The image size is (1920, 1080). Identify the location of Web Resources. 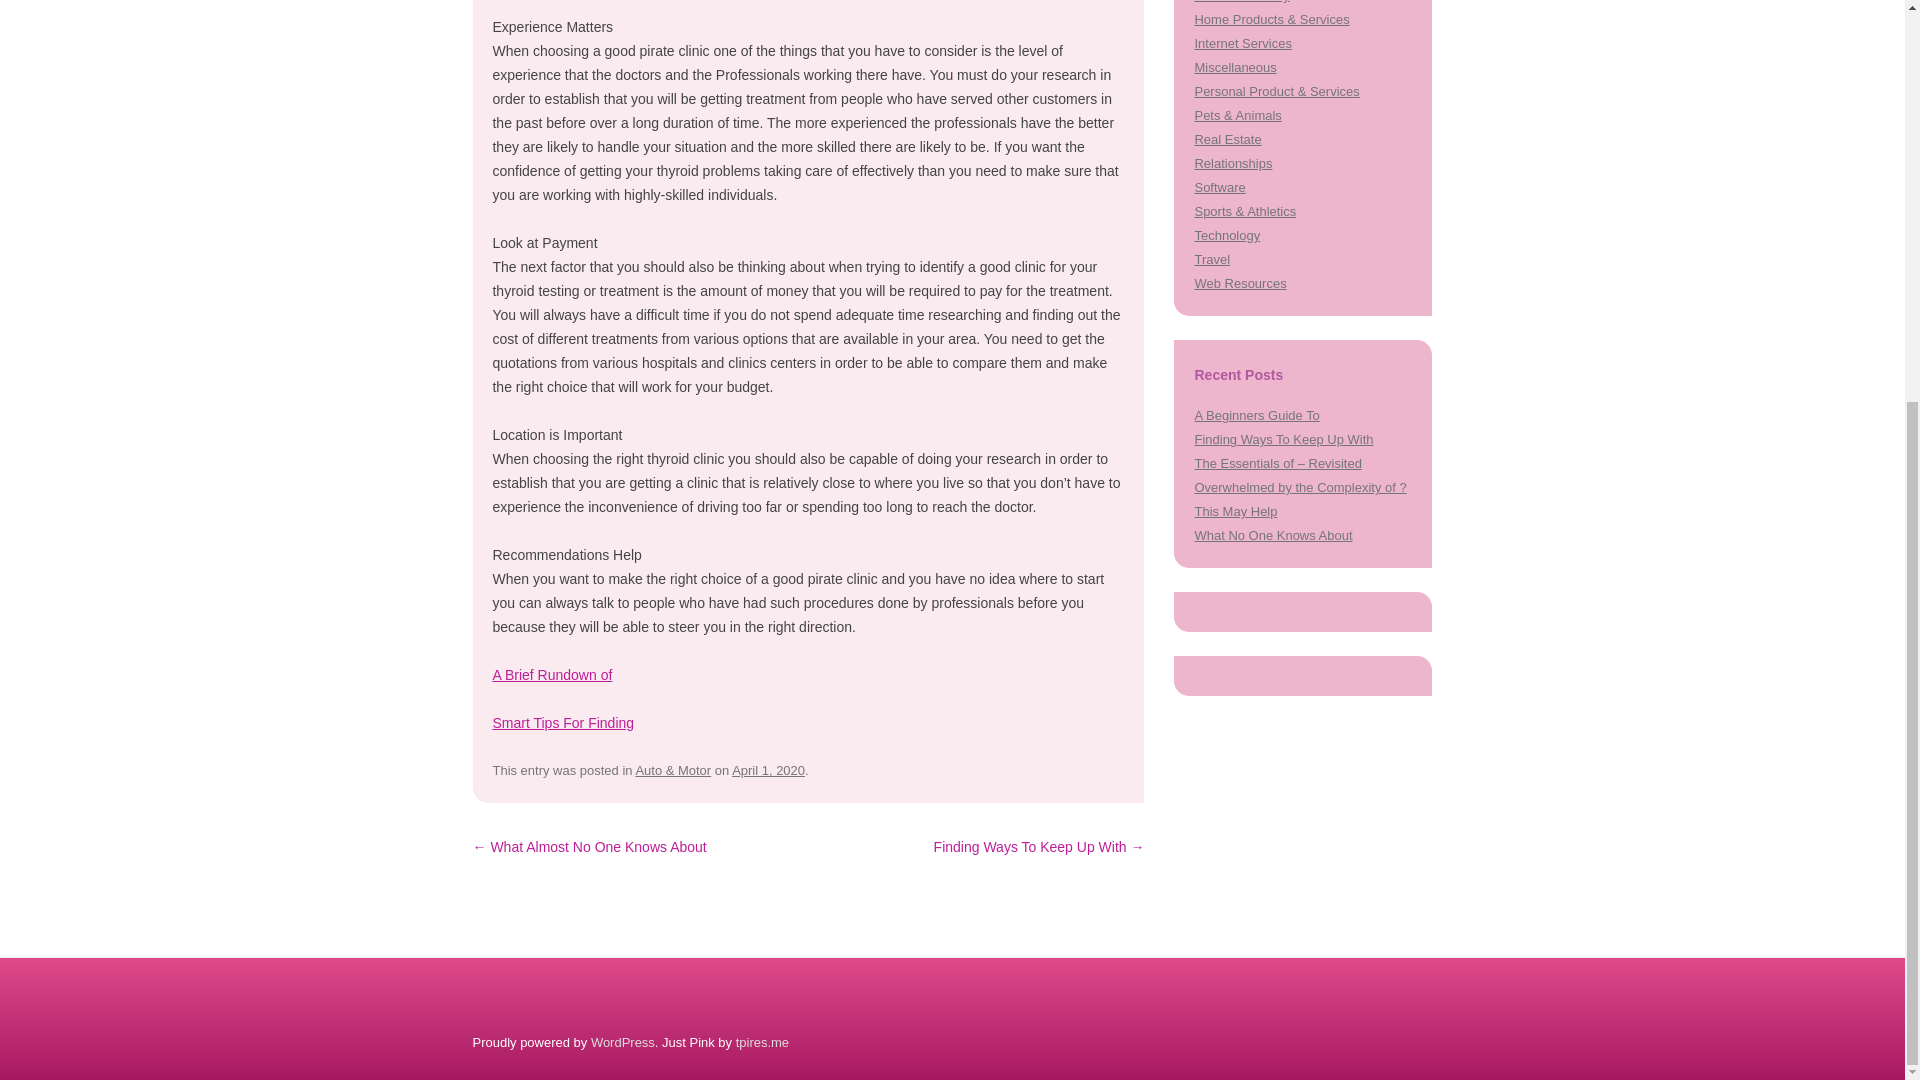
(1240, 283).